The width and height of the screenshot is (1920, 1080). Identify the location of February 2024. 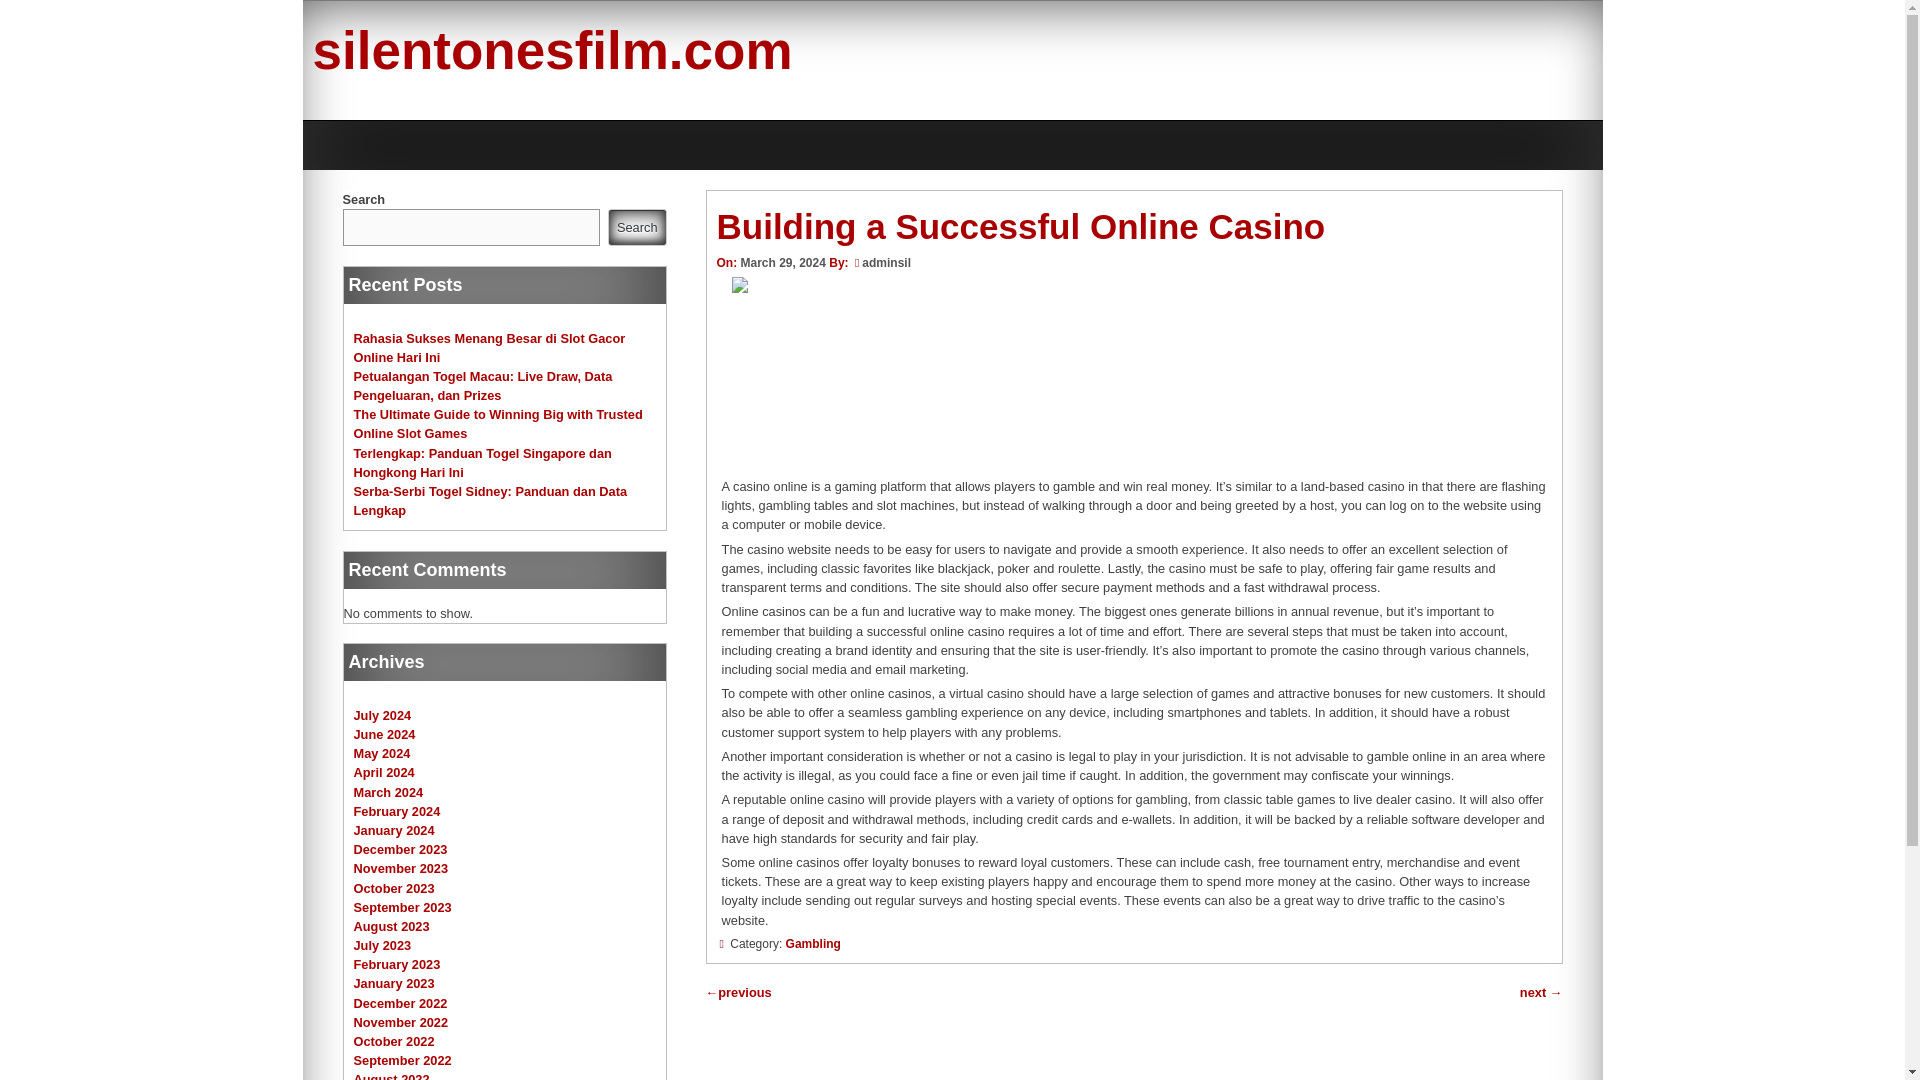
(397, 810).